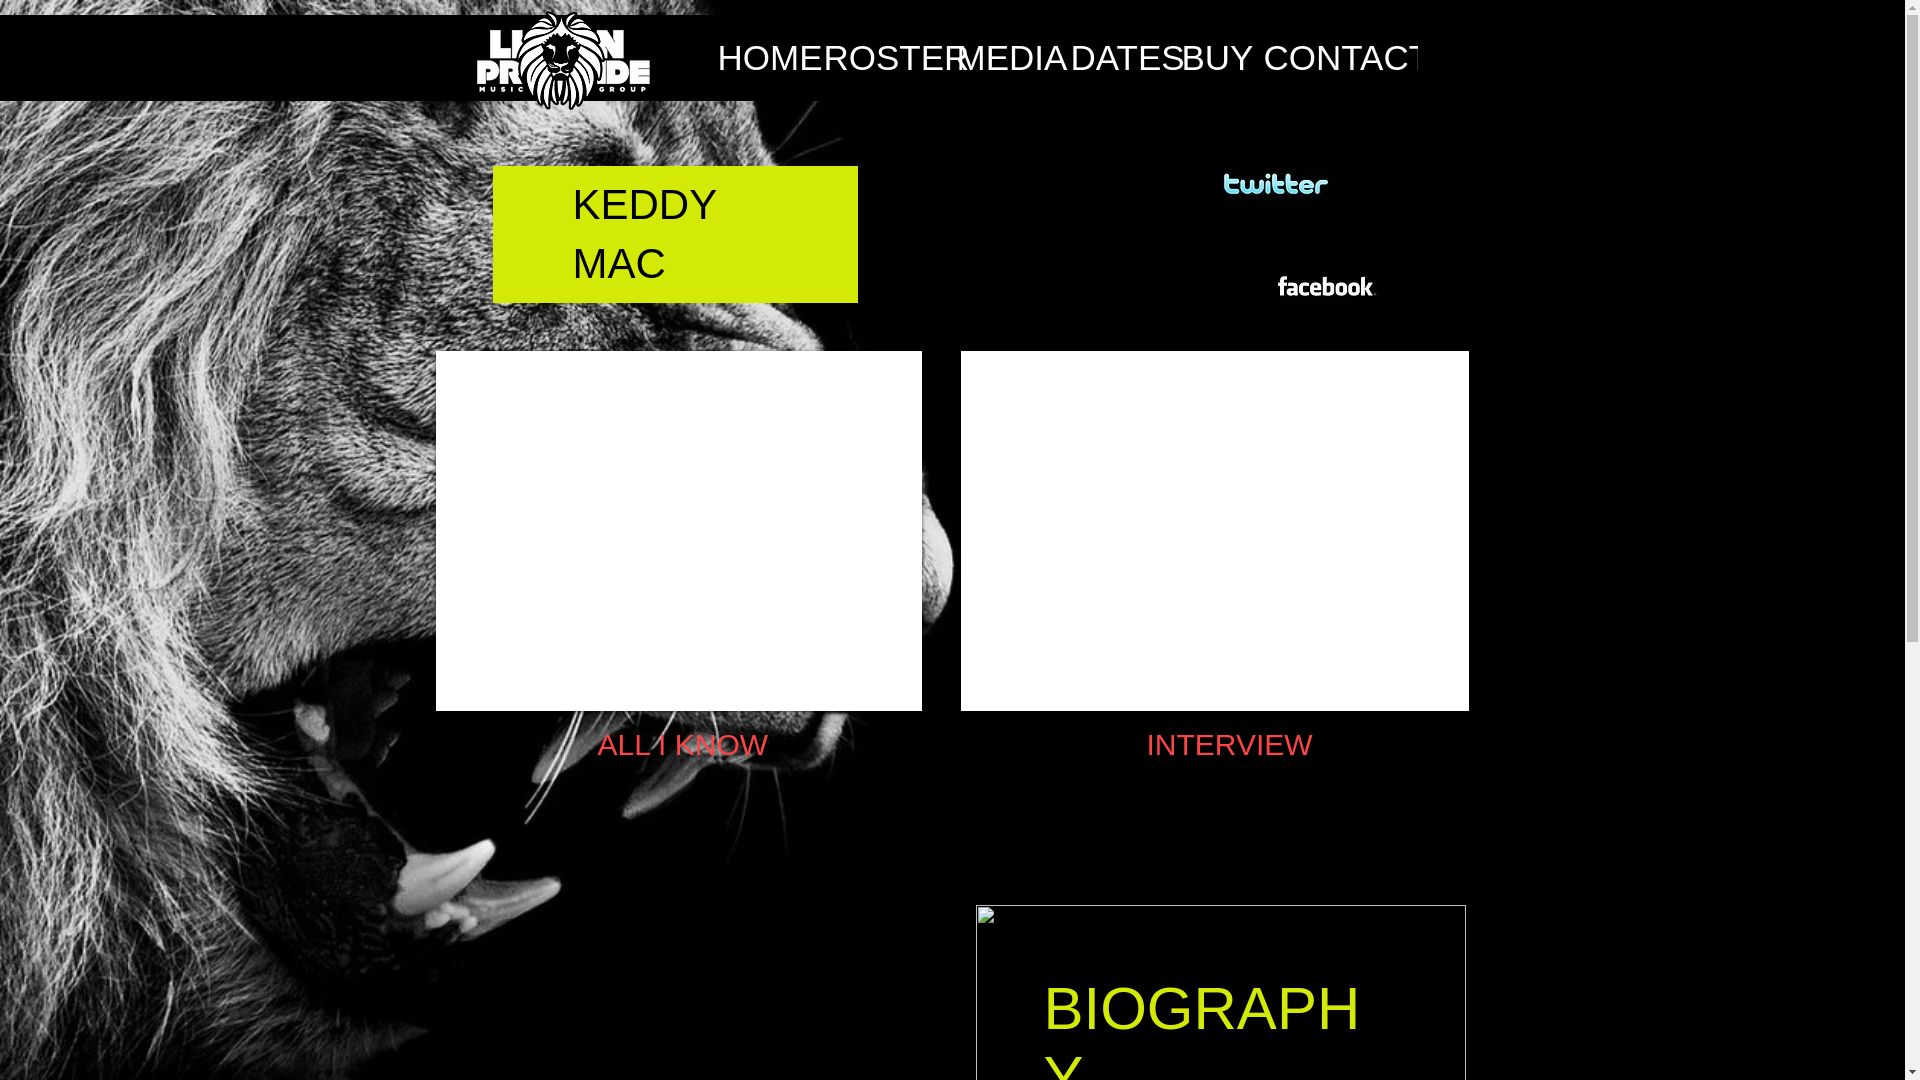  What do you see at coordinates (1212, 58) in the screenshot?
I see `BUY` at bounding box center [1212, 58].